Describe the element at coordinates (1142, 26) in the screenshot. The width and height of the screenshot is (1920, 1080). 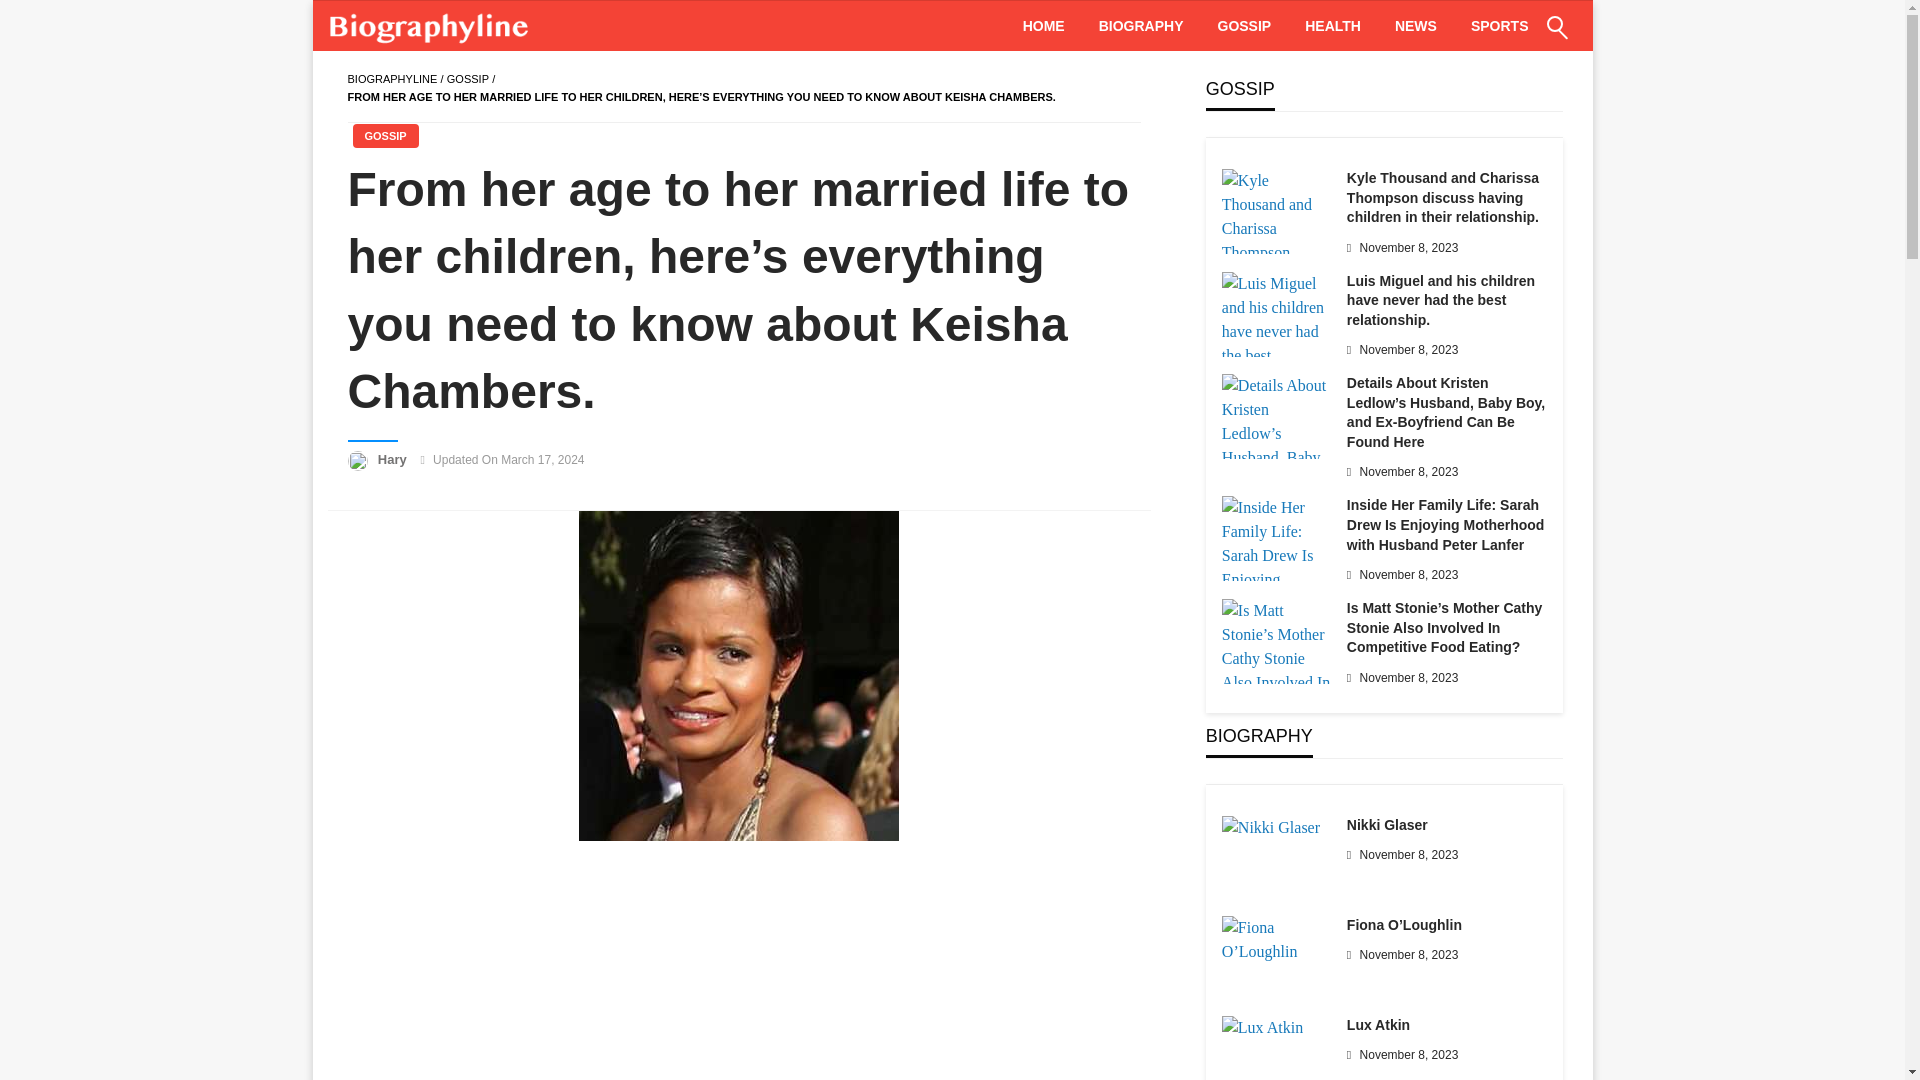
I see `BIOGRAPHY` at that location.